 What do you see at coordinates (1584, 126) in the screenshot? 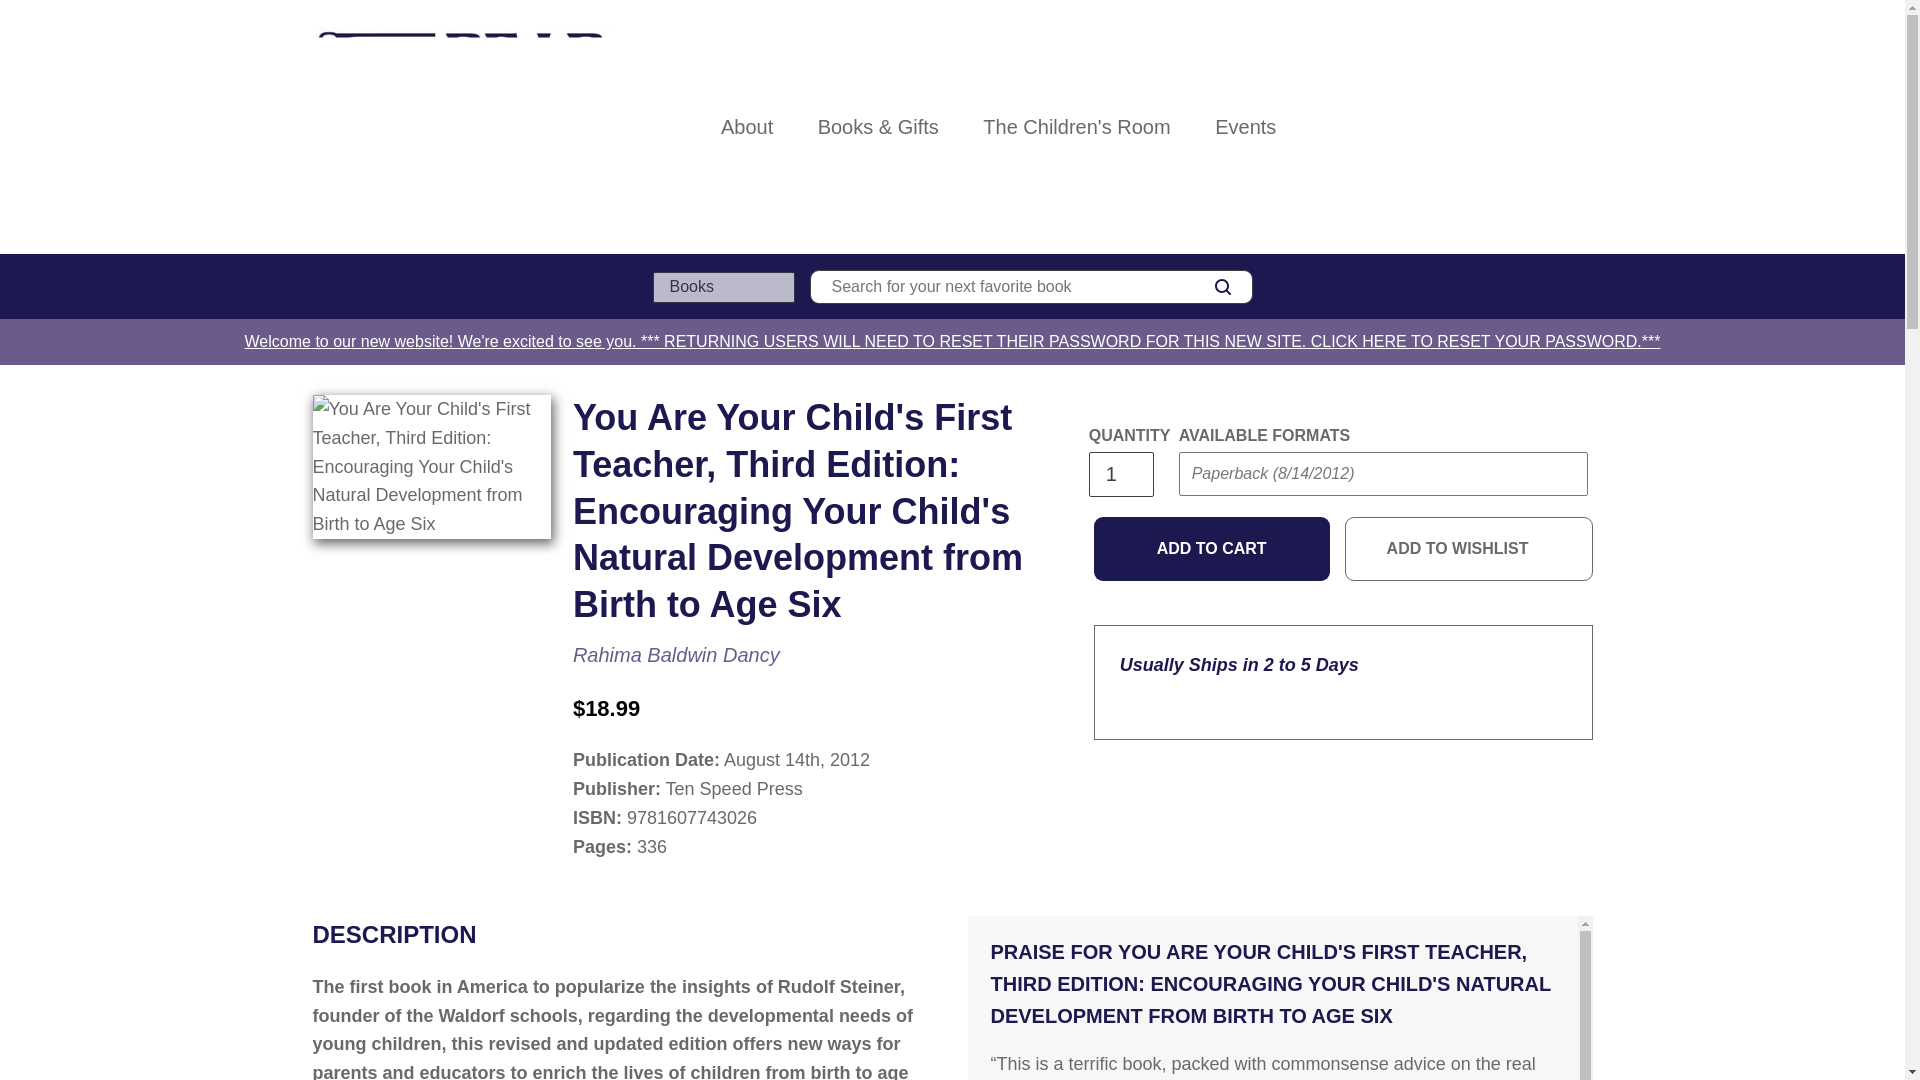
I see `Cart` at bounding box center [1584, 126].